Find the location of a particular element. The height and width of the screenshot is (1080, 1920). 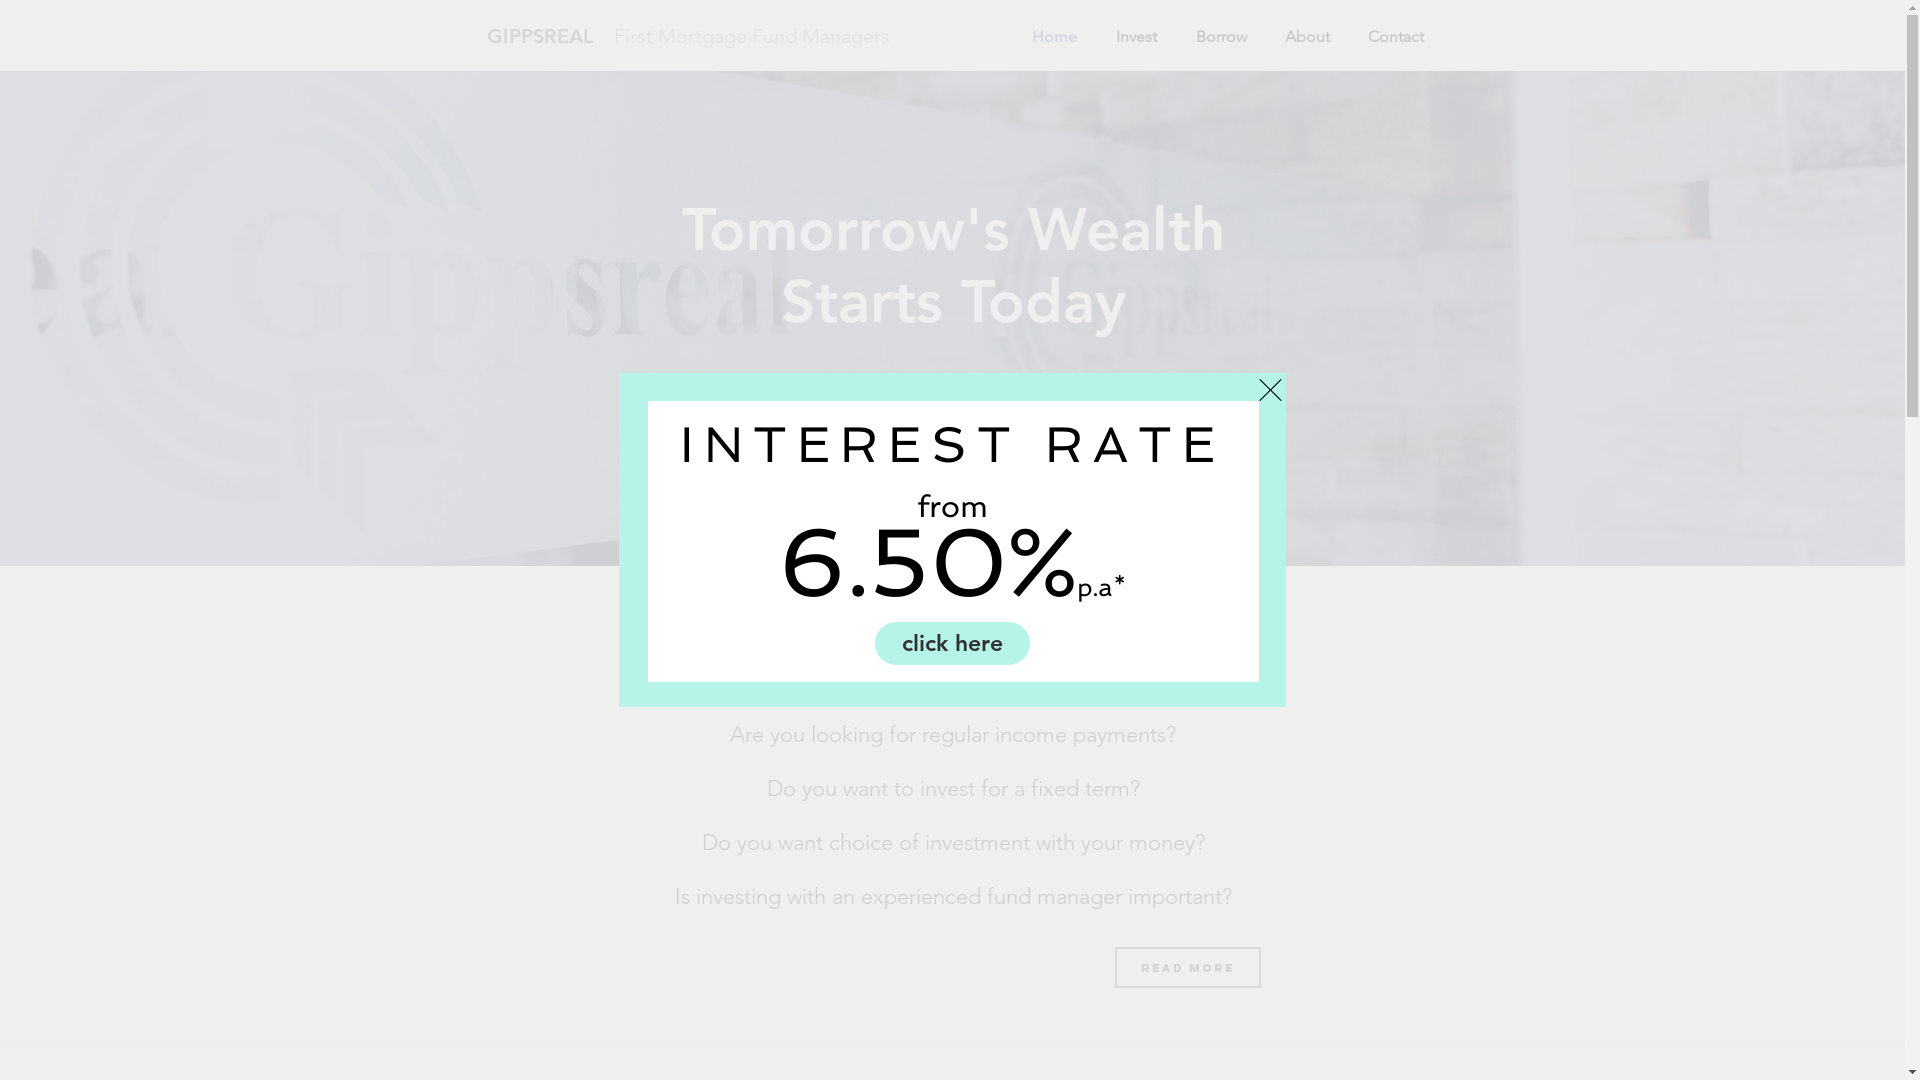

Back to site is located at coordinates (1270, 390).